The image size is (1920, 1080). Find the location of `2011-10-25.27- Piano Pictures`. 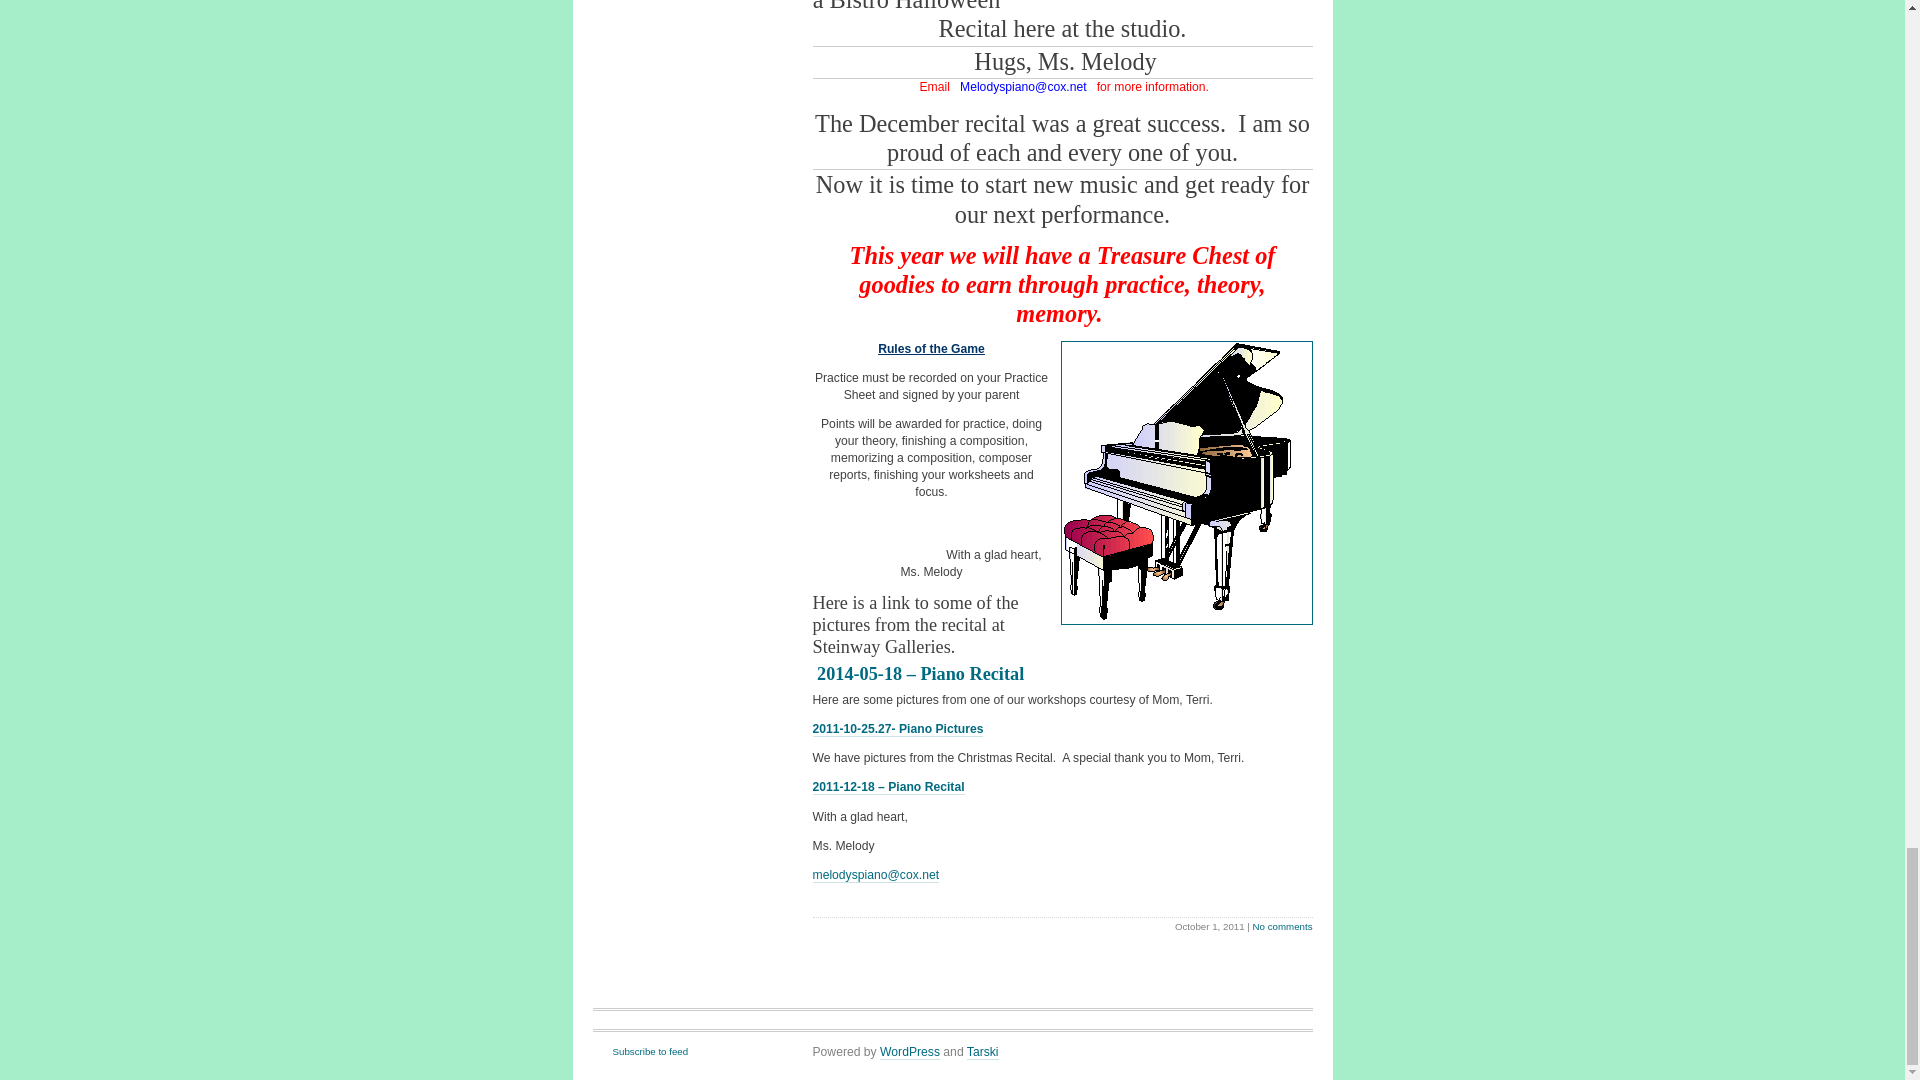

2011-10-25.27- Piano Pictures is located at coordinates (898, 729).